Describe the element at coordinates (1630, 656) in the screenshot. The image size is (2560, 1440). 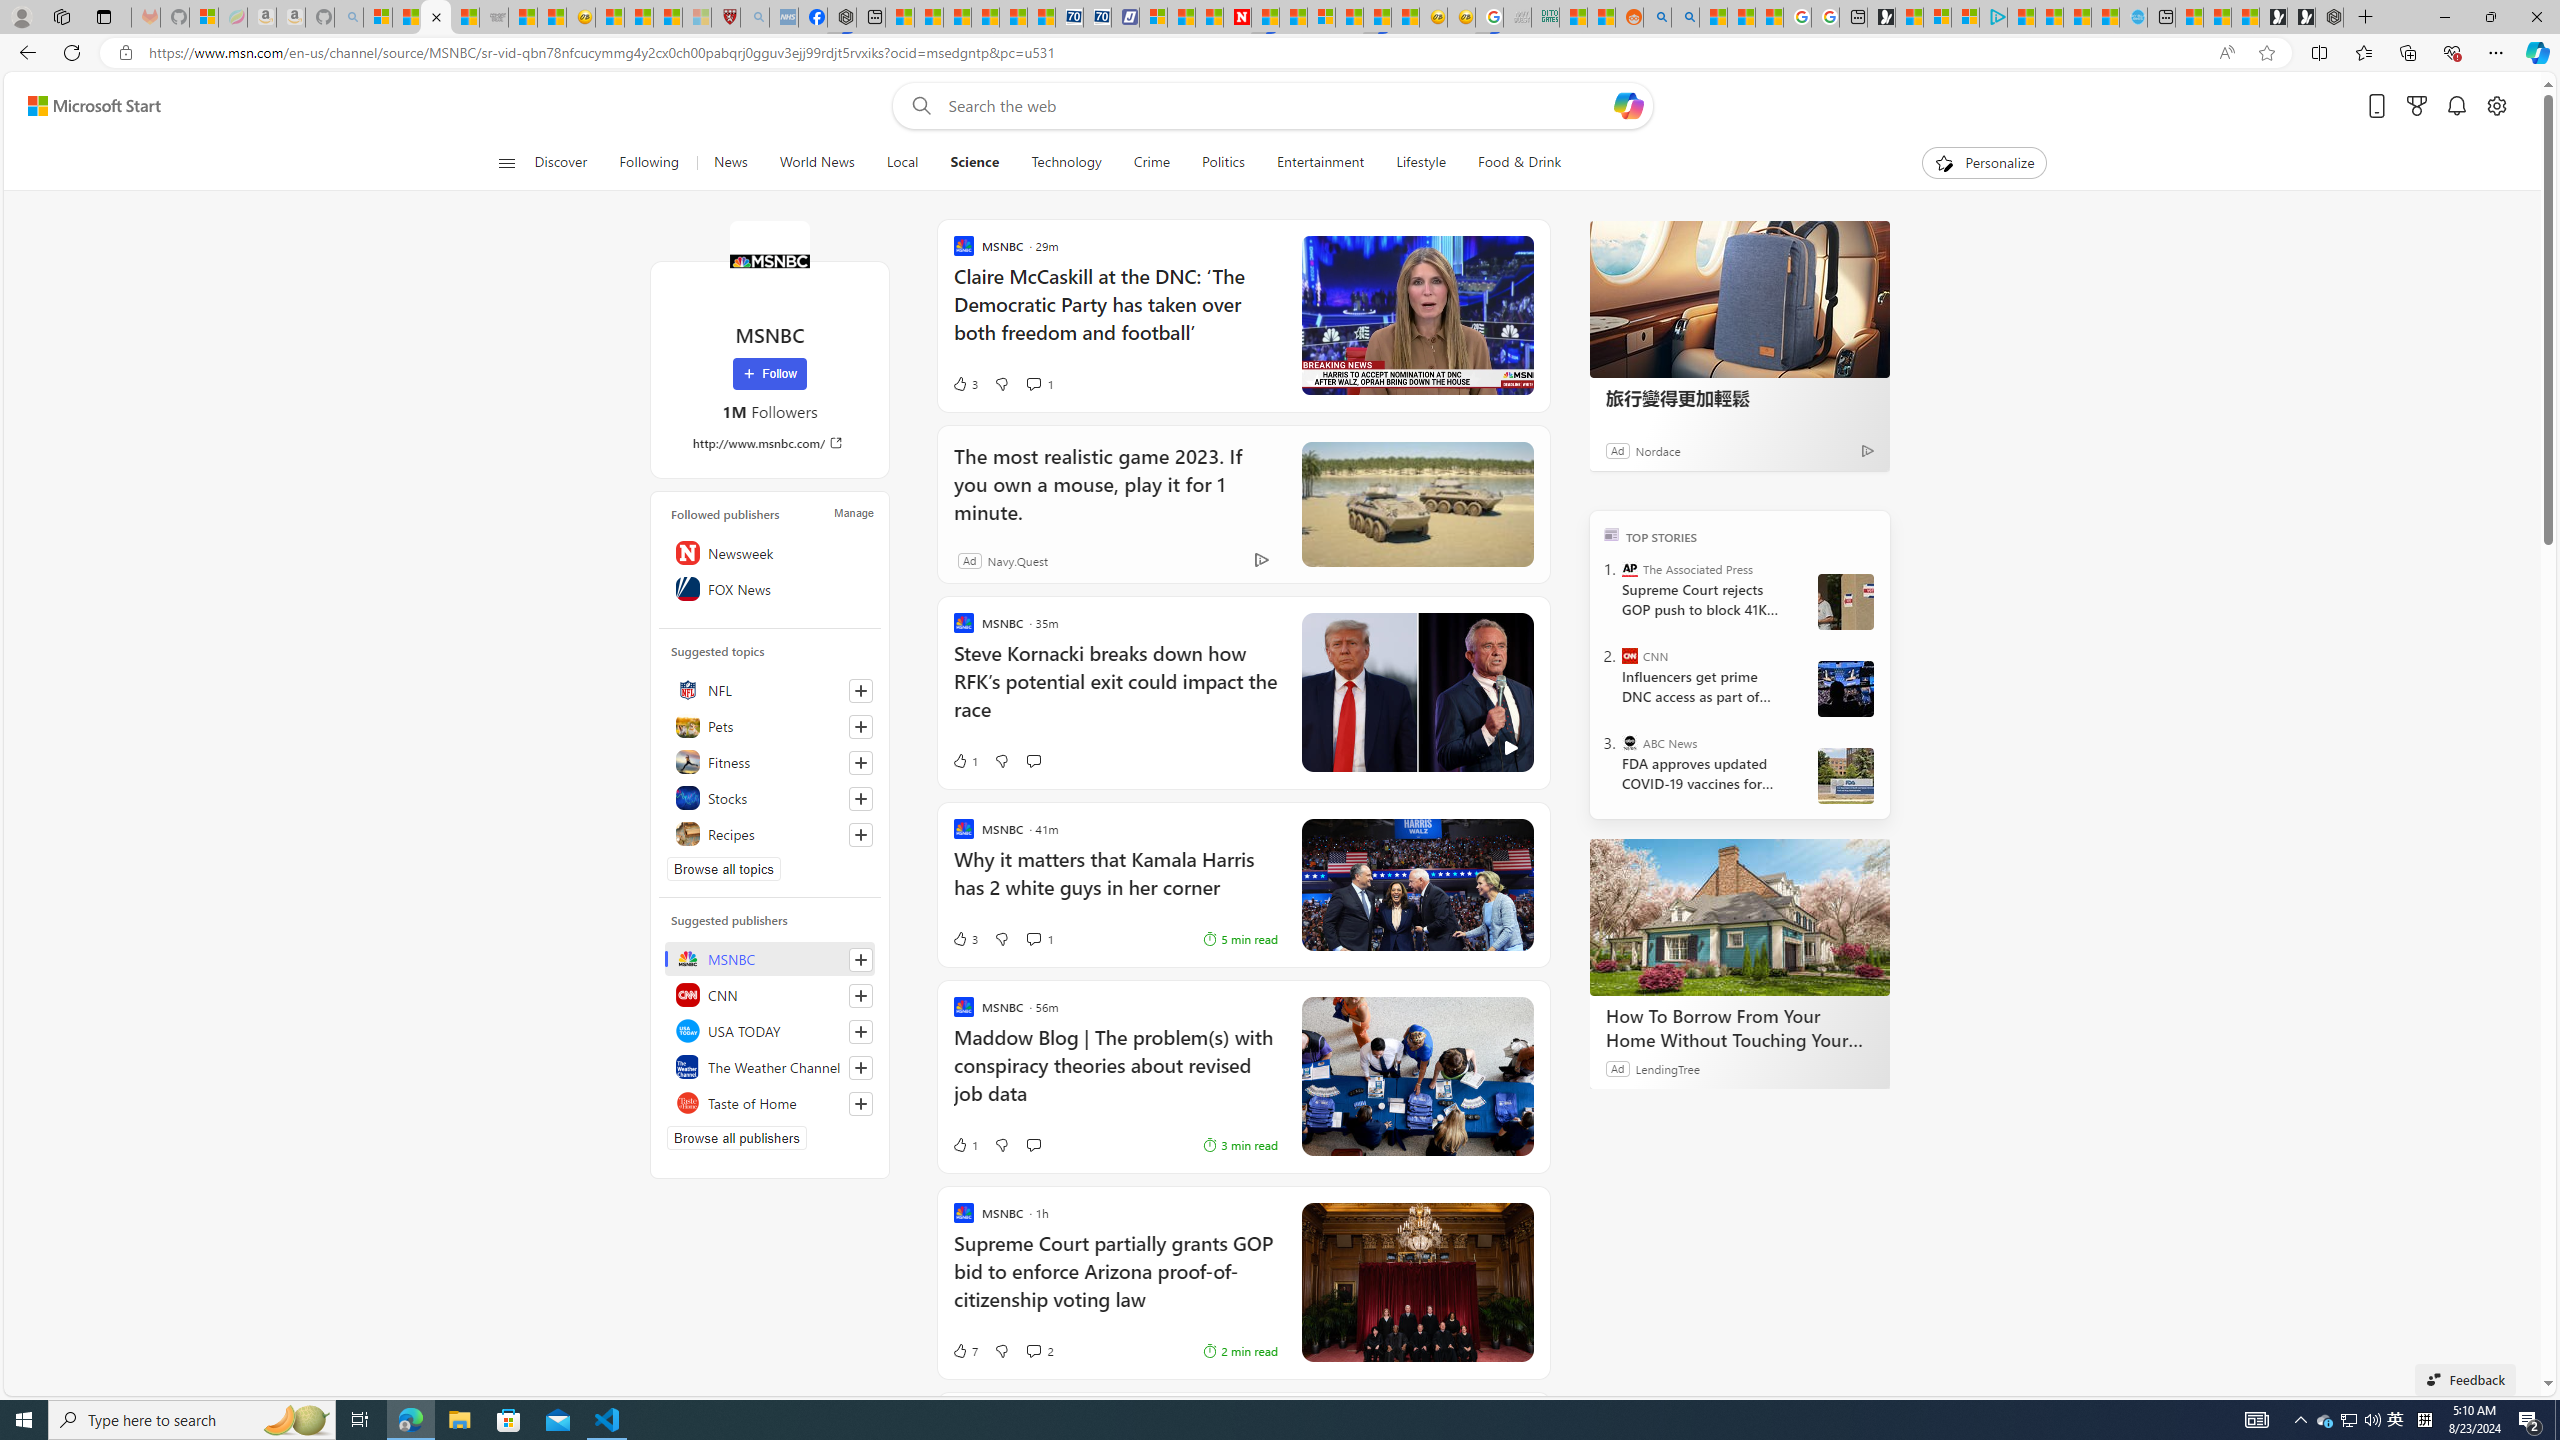
I see `CNN` at that location.